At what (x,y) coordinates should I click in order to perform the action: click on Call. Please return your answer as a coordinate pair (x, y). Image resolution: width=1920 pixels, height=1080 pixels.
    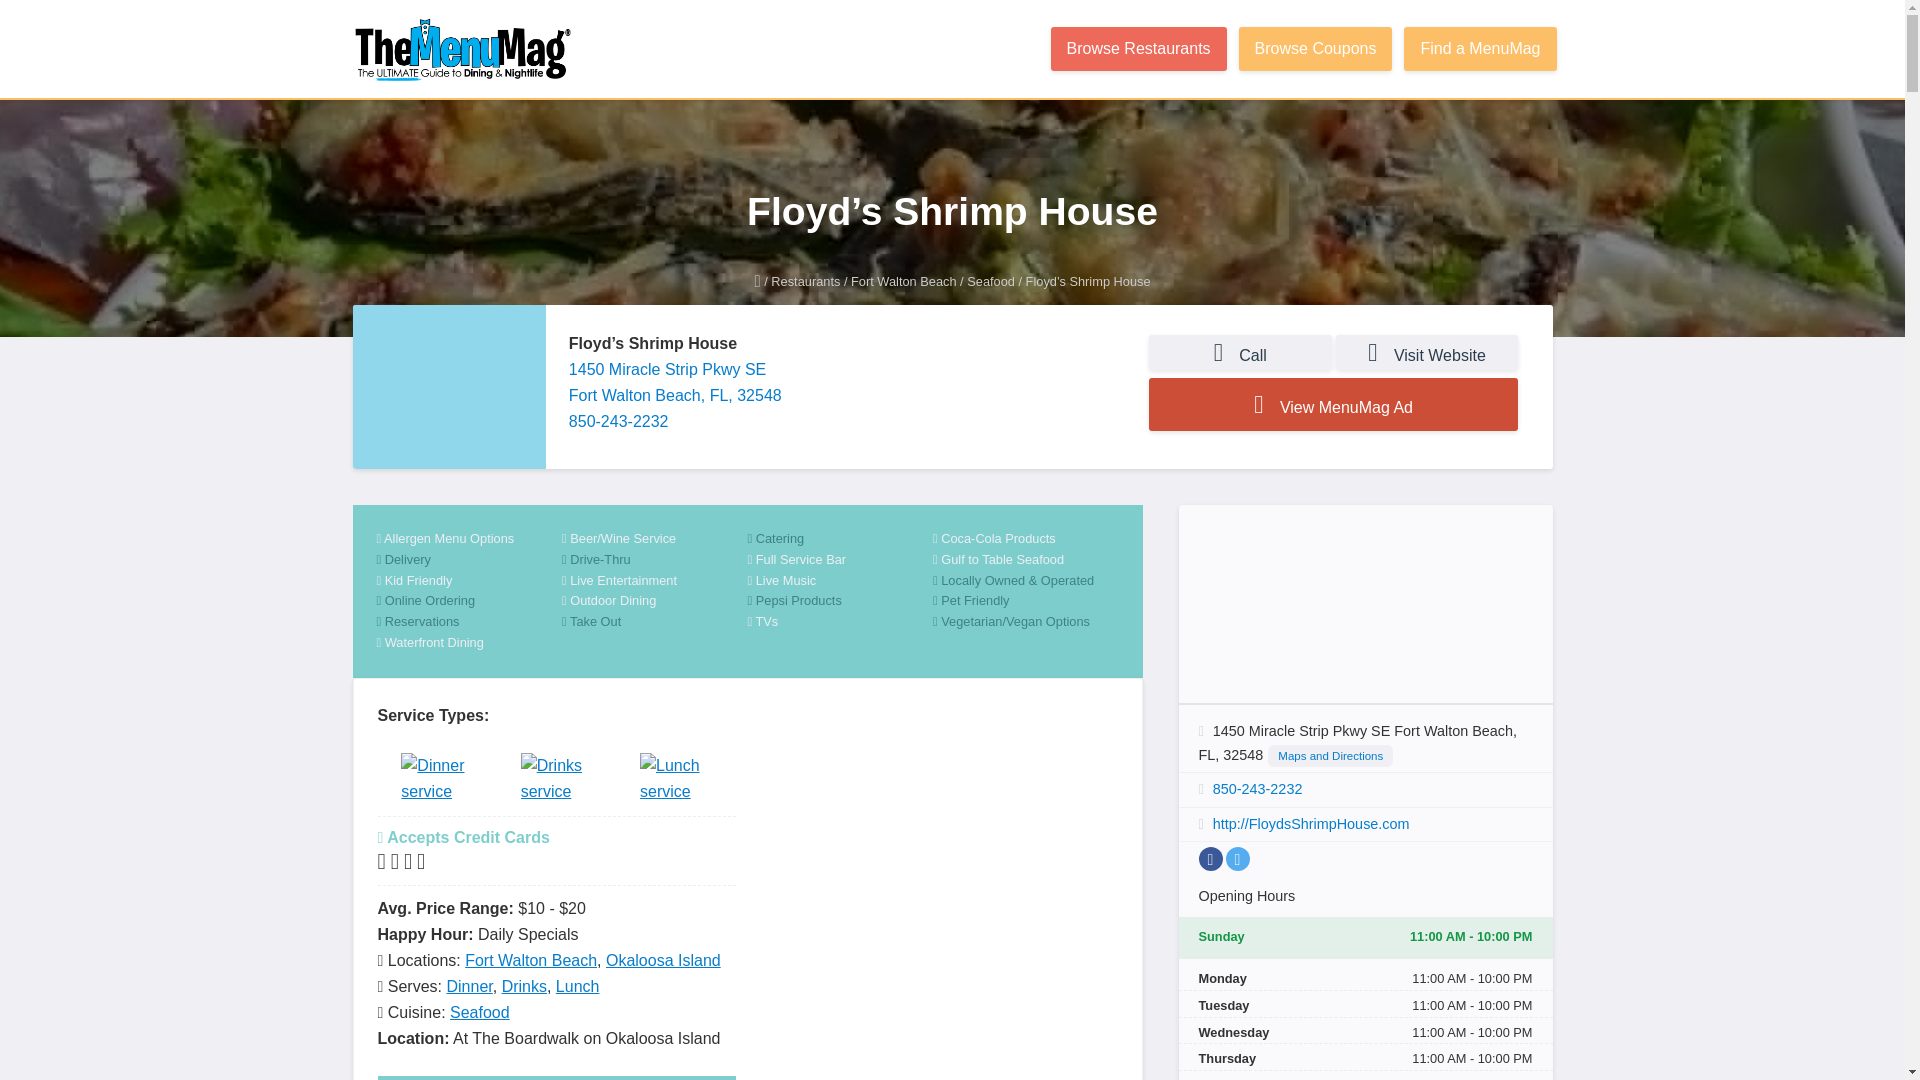
    Looking at the image, I should click on (1240, 352).